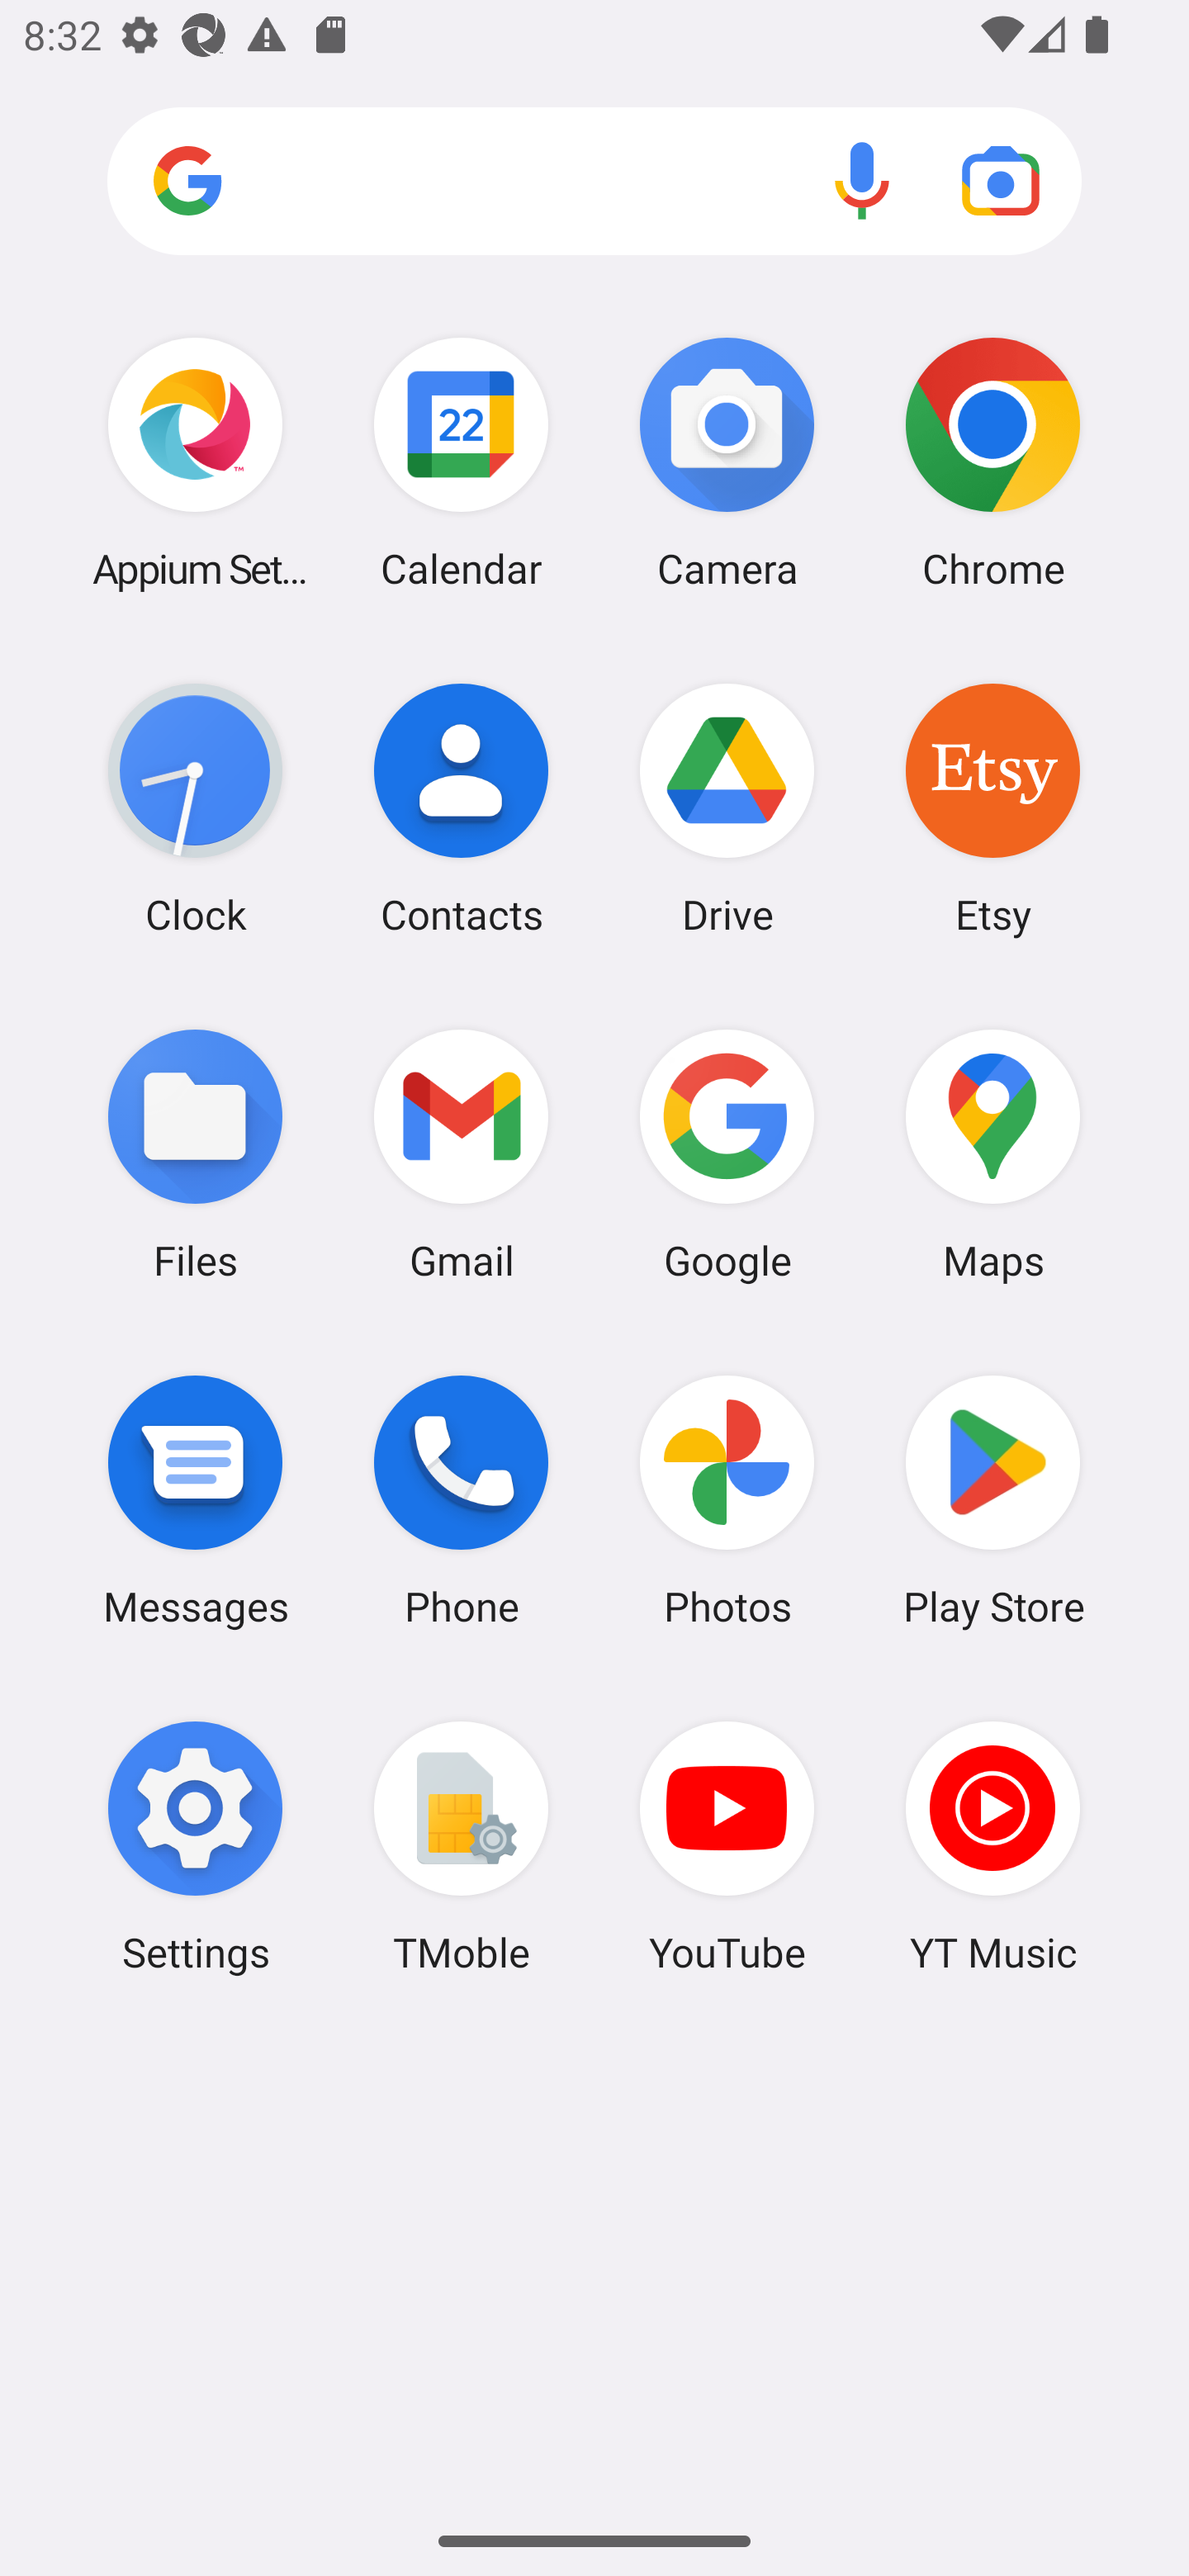  Describe the element at coordinates (727, 462) in the screenshot. I see `Camera` at that location.